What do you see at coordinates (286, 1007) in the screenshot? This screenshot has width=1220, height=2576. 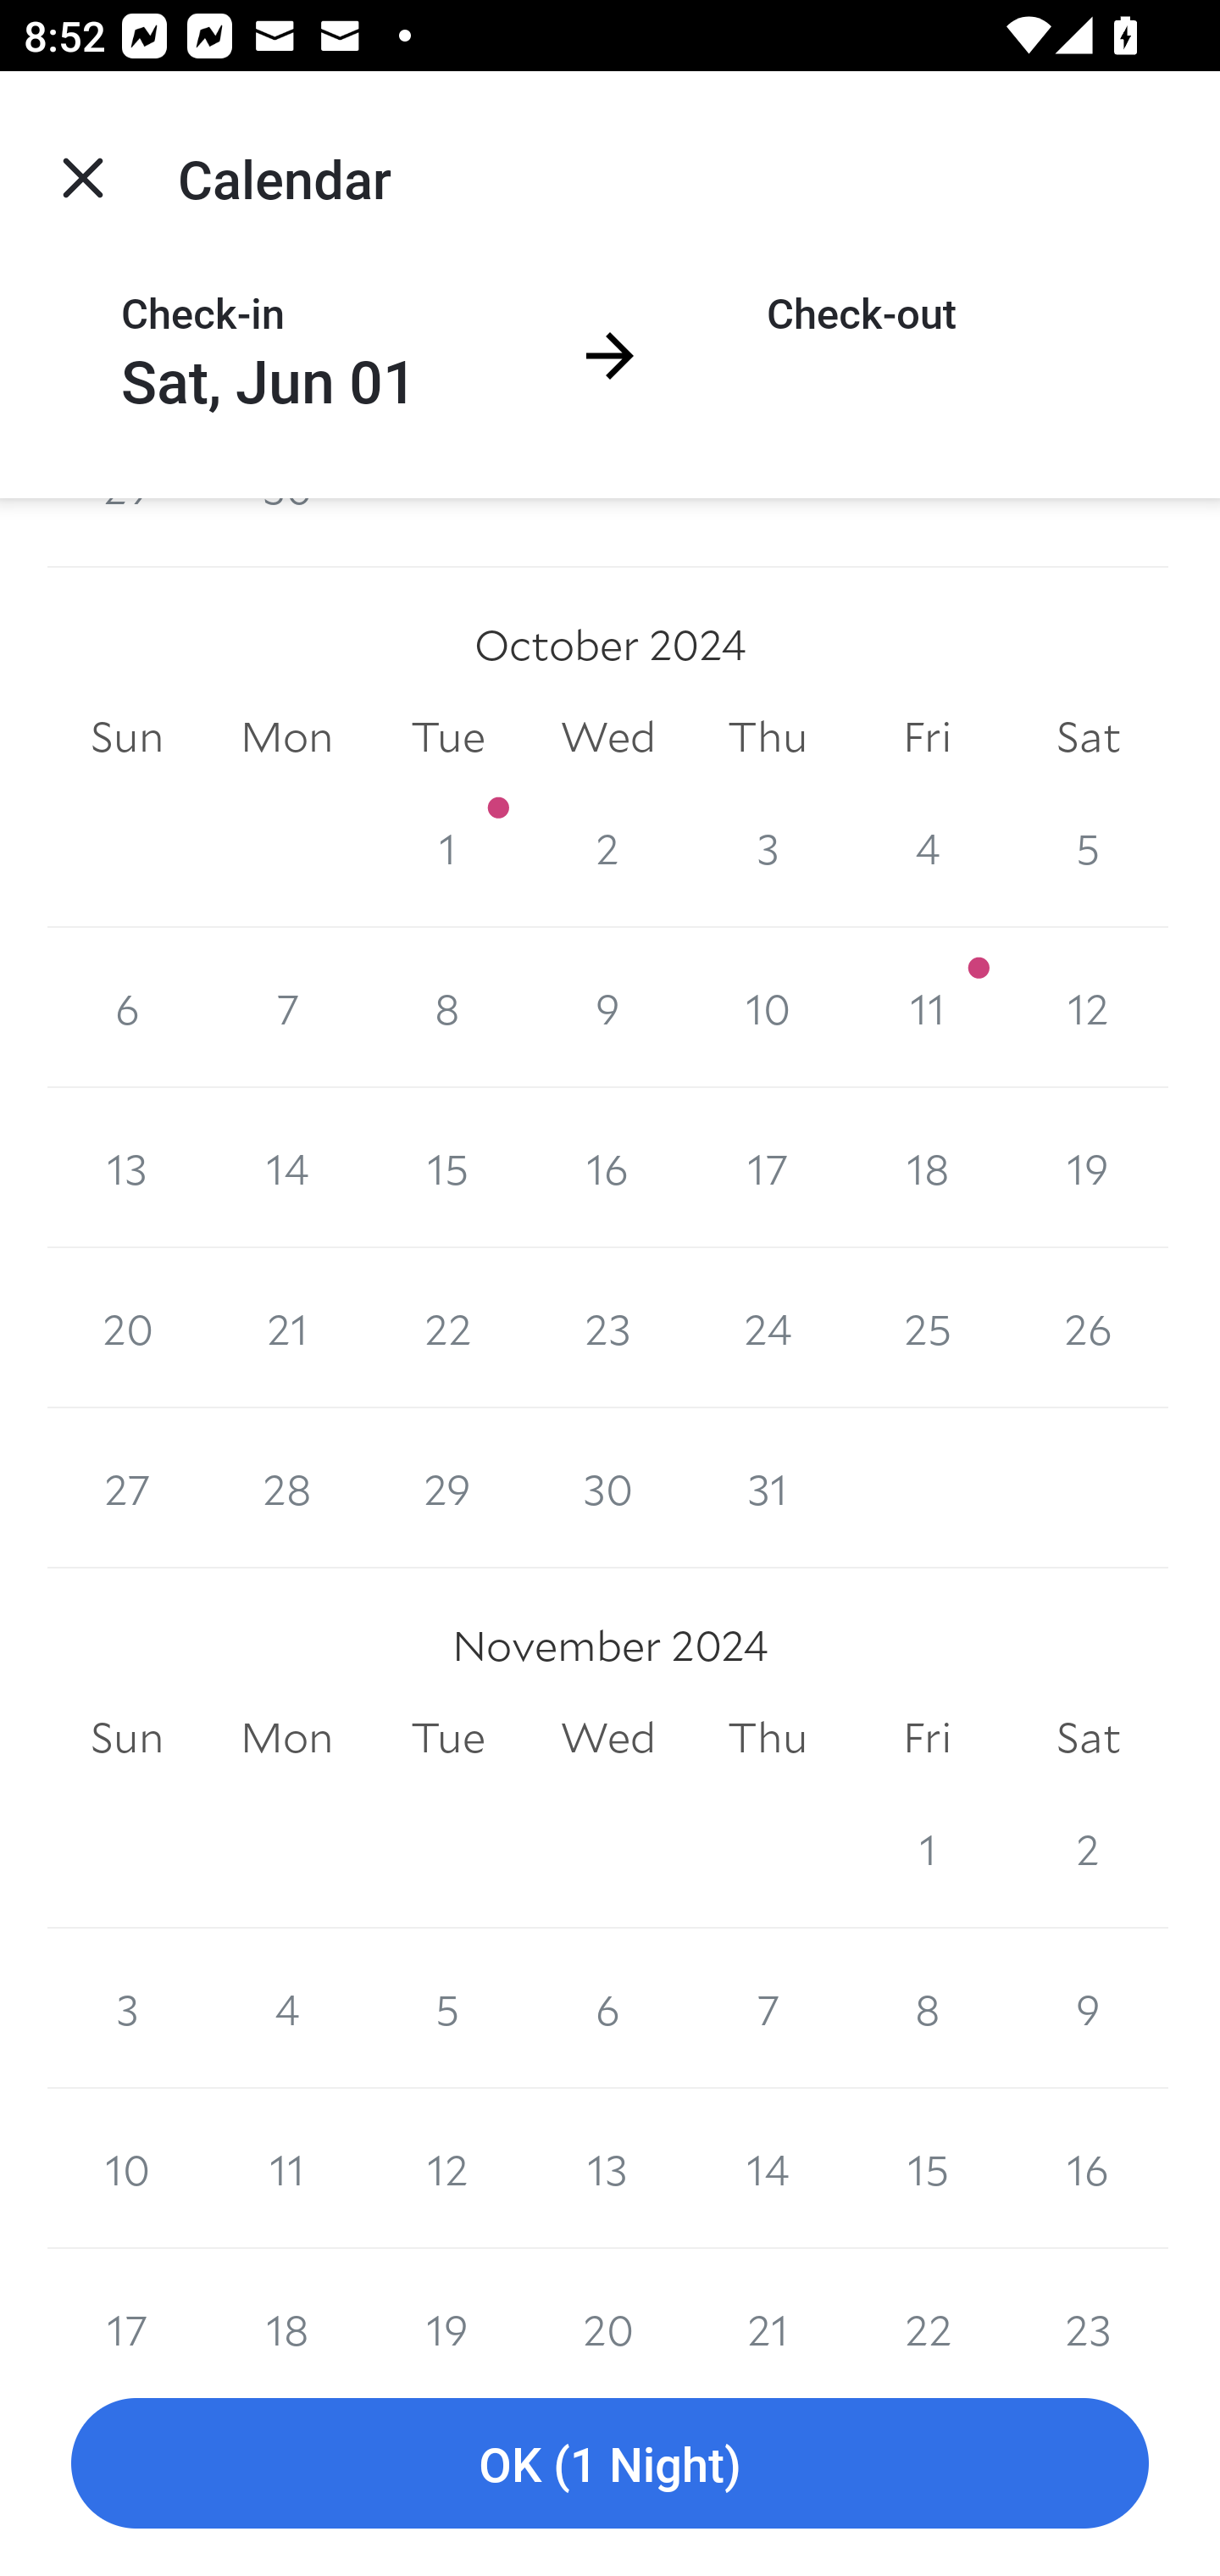 I see `7 7 October 2024` at bounding box center [286, 1007].